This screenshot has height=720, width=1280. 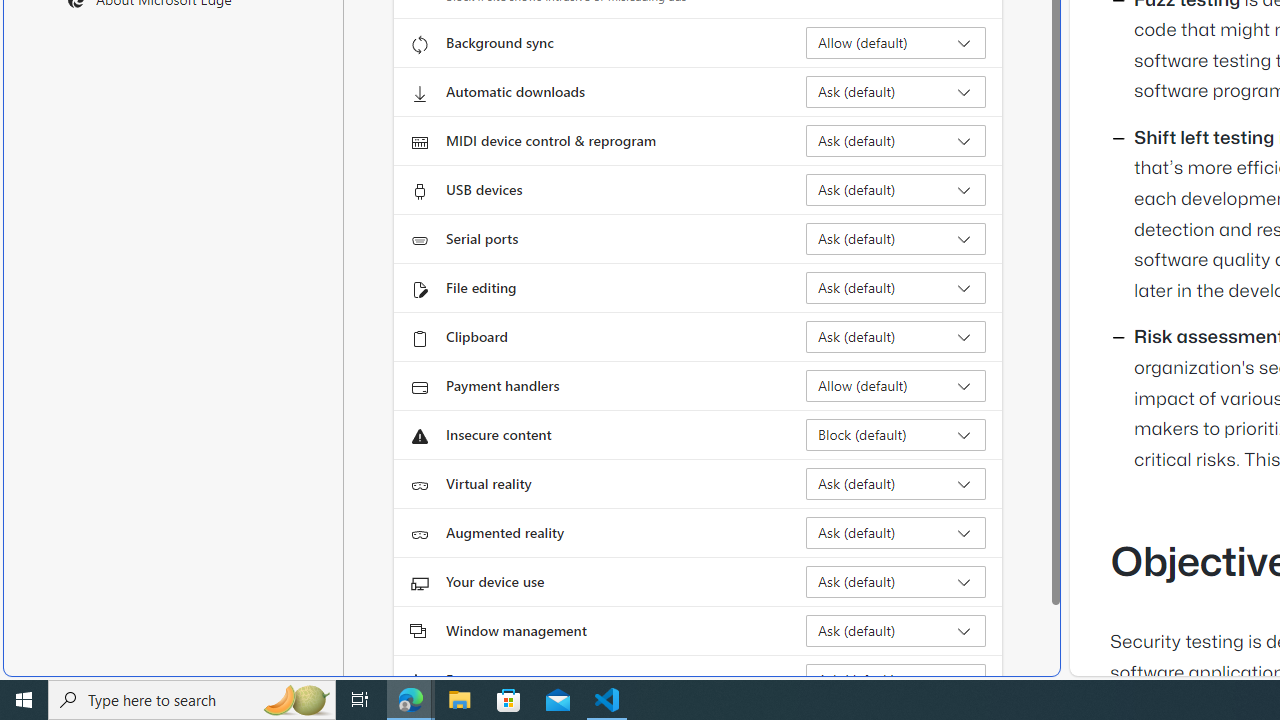 What do you see at coordinates (896, 288) in the screenshot?
I see `File editing Ask (default)` at bounding box center [896, 288].